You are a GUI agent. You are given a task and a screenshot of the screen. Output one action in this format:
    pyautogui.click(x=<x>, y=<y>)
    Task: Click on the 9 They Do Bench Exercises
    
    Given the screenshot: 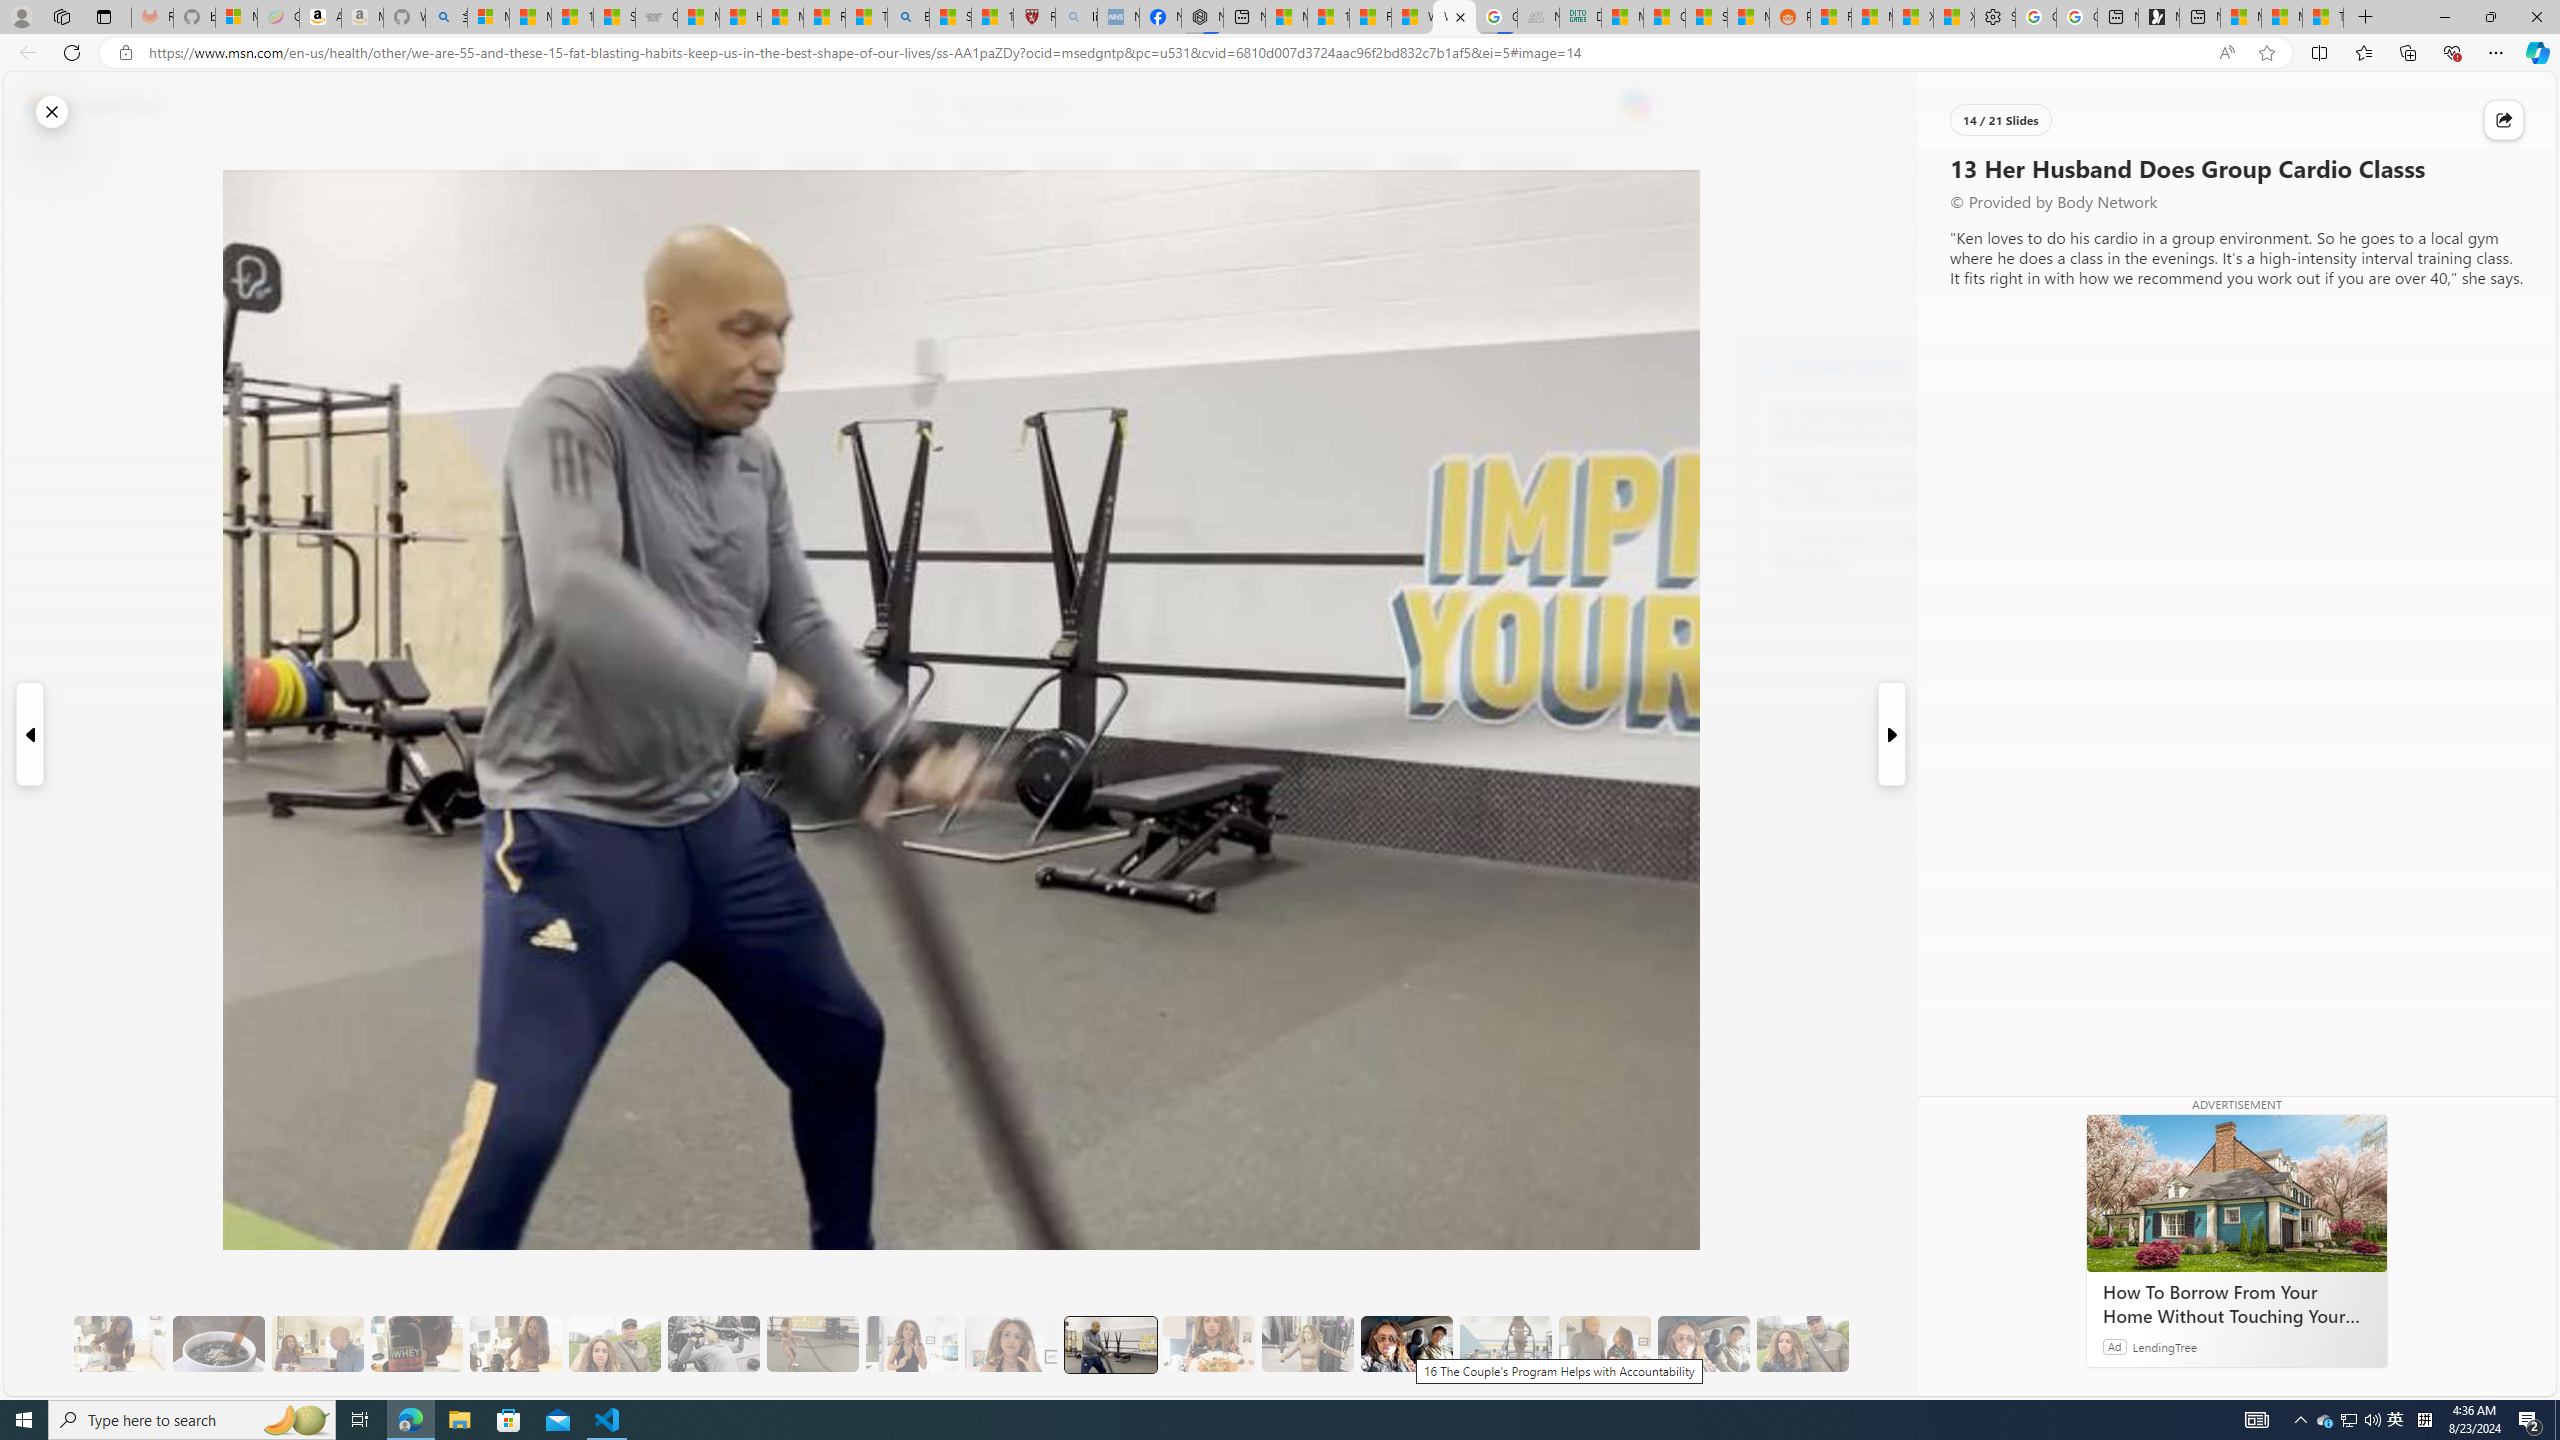 What is the action you would take?
    pyautogui.click(x=714, y=1344)
    